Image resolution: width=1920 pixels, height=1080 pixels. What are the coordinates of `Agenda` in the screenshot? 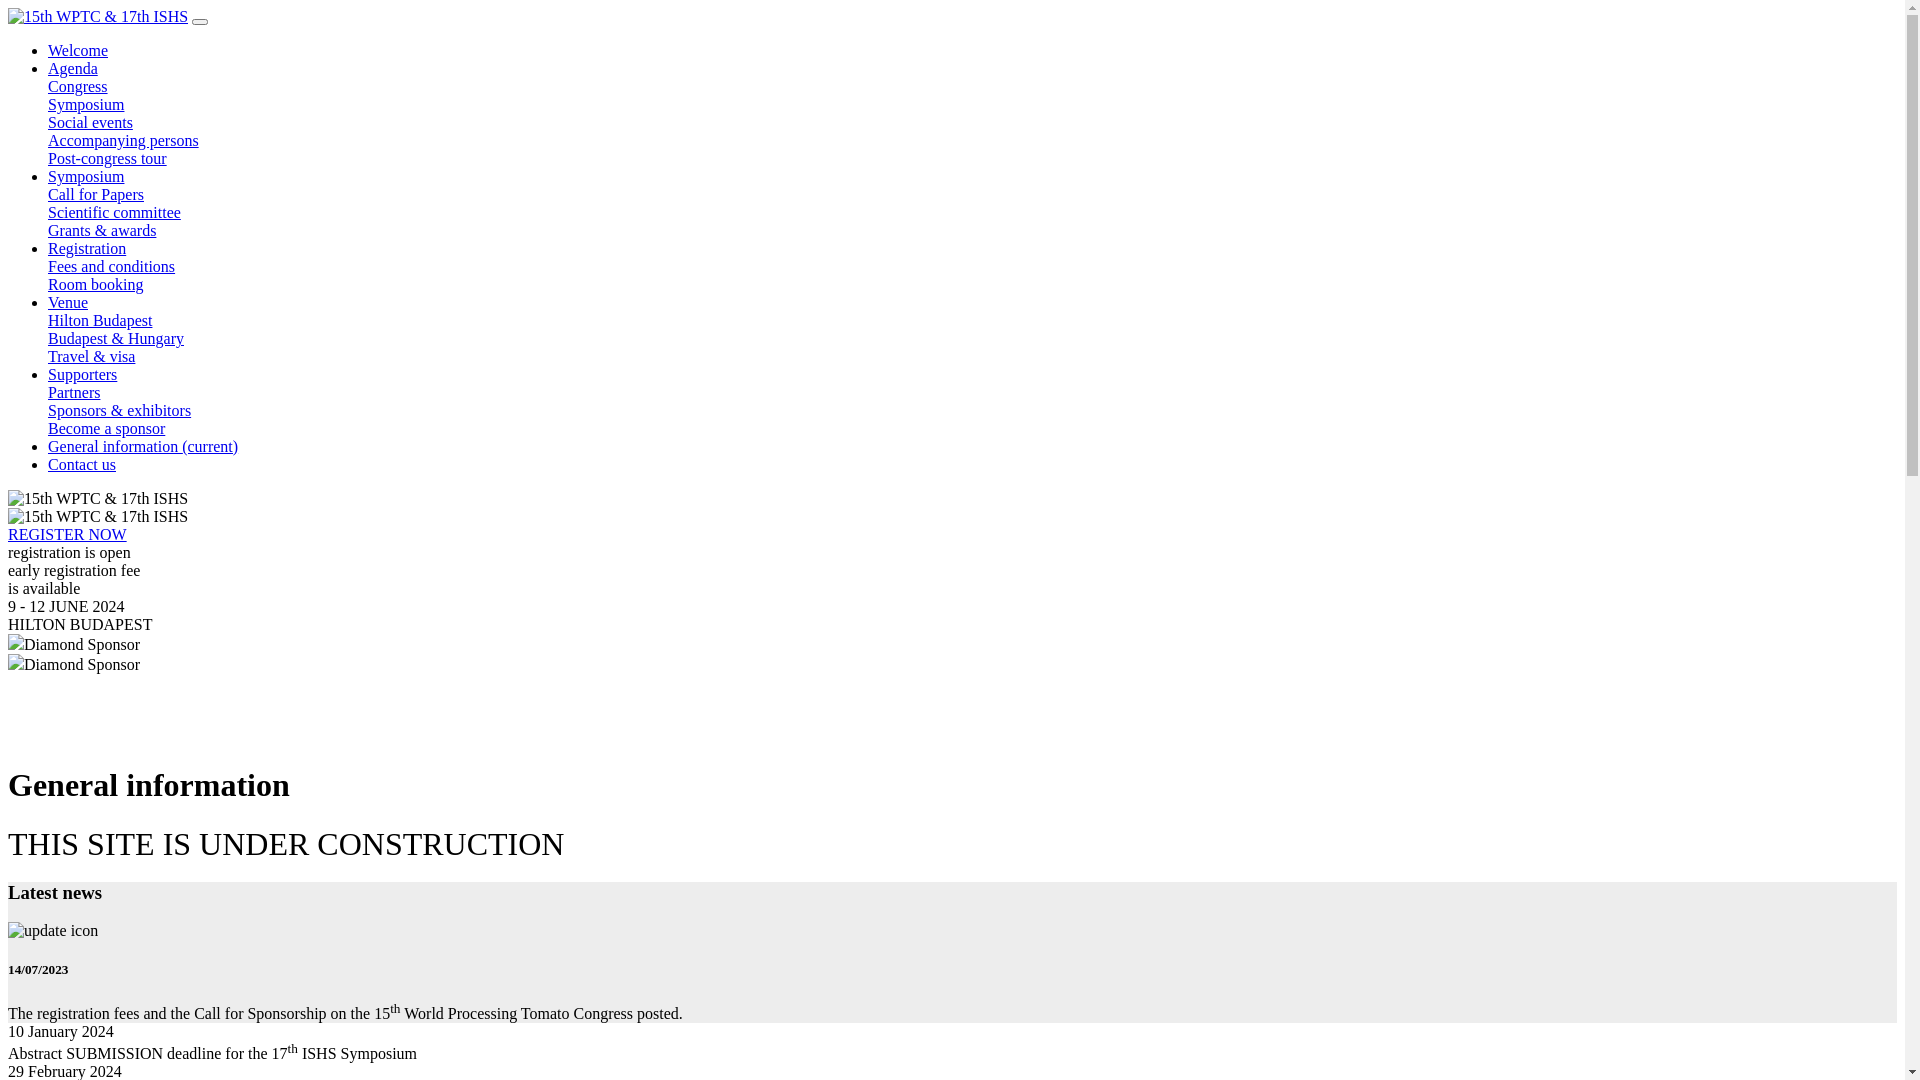 It's located at (73, 68).